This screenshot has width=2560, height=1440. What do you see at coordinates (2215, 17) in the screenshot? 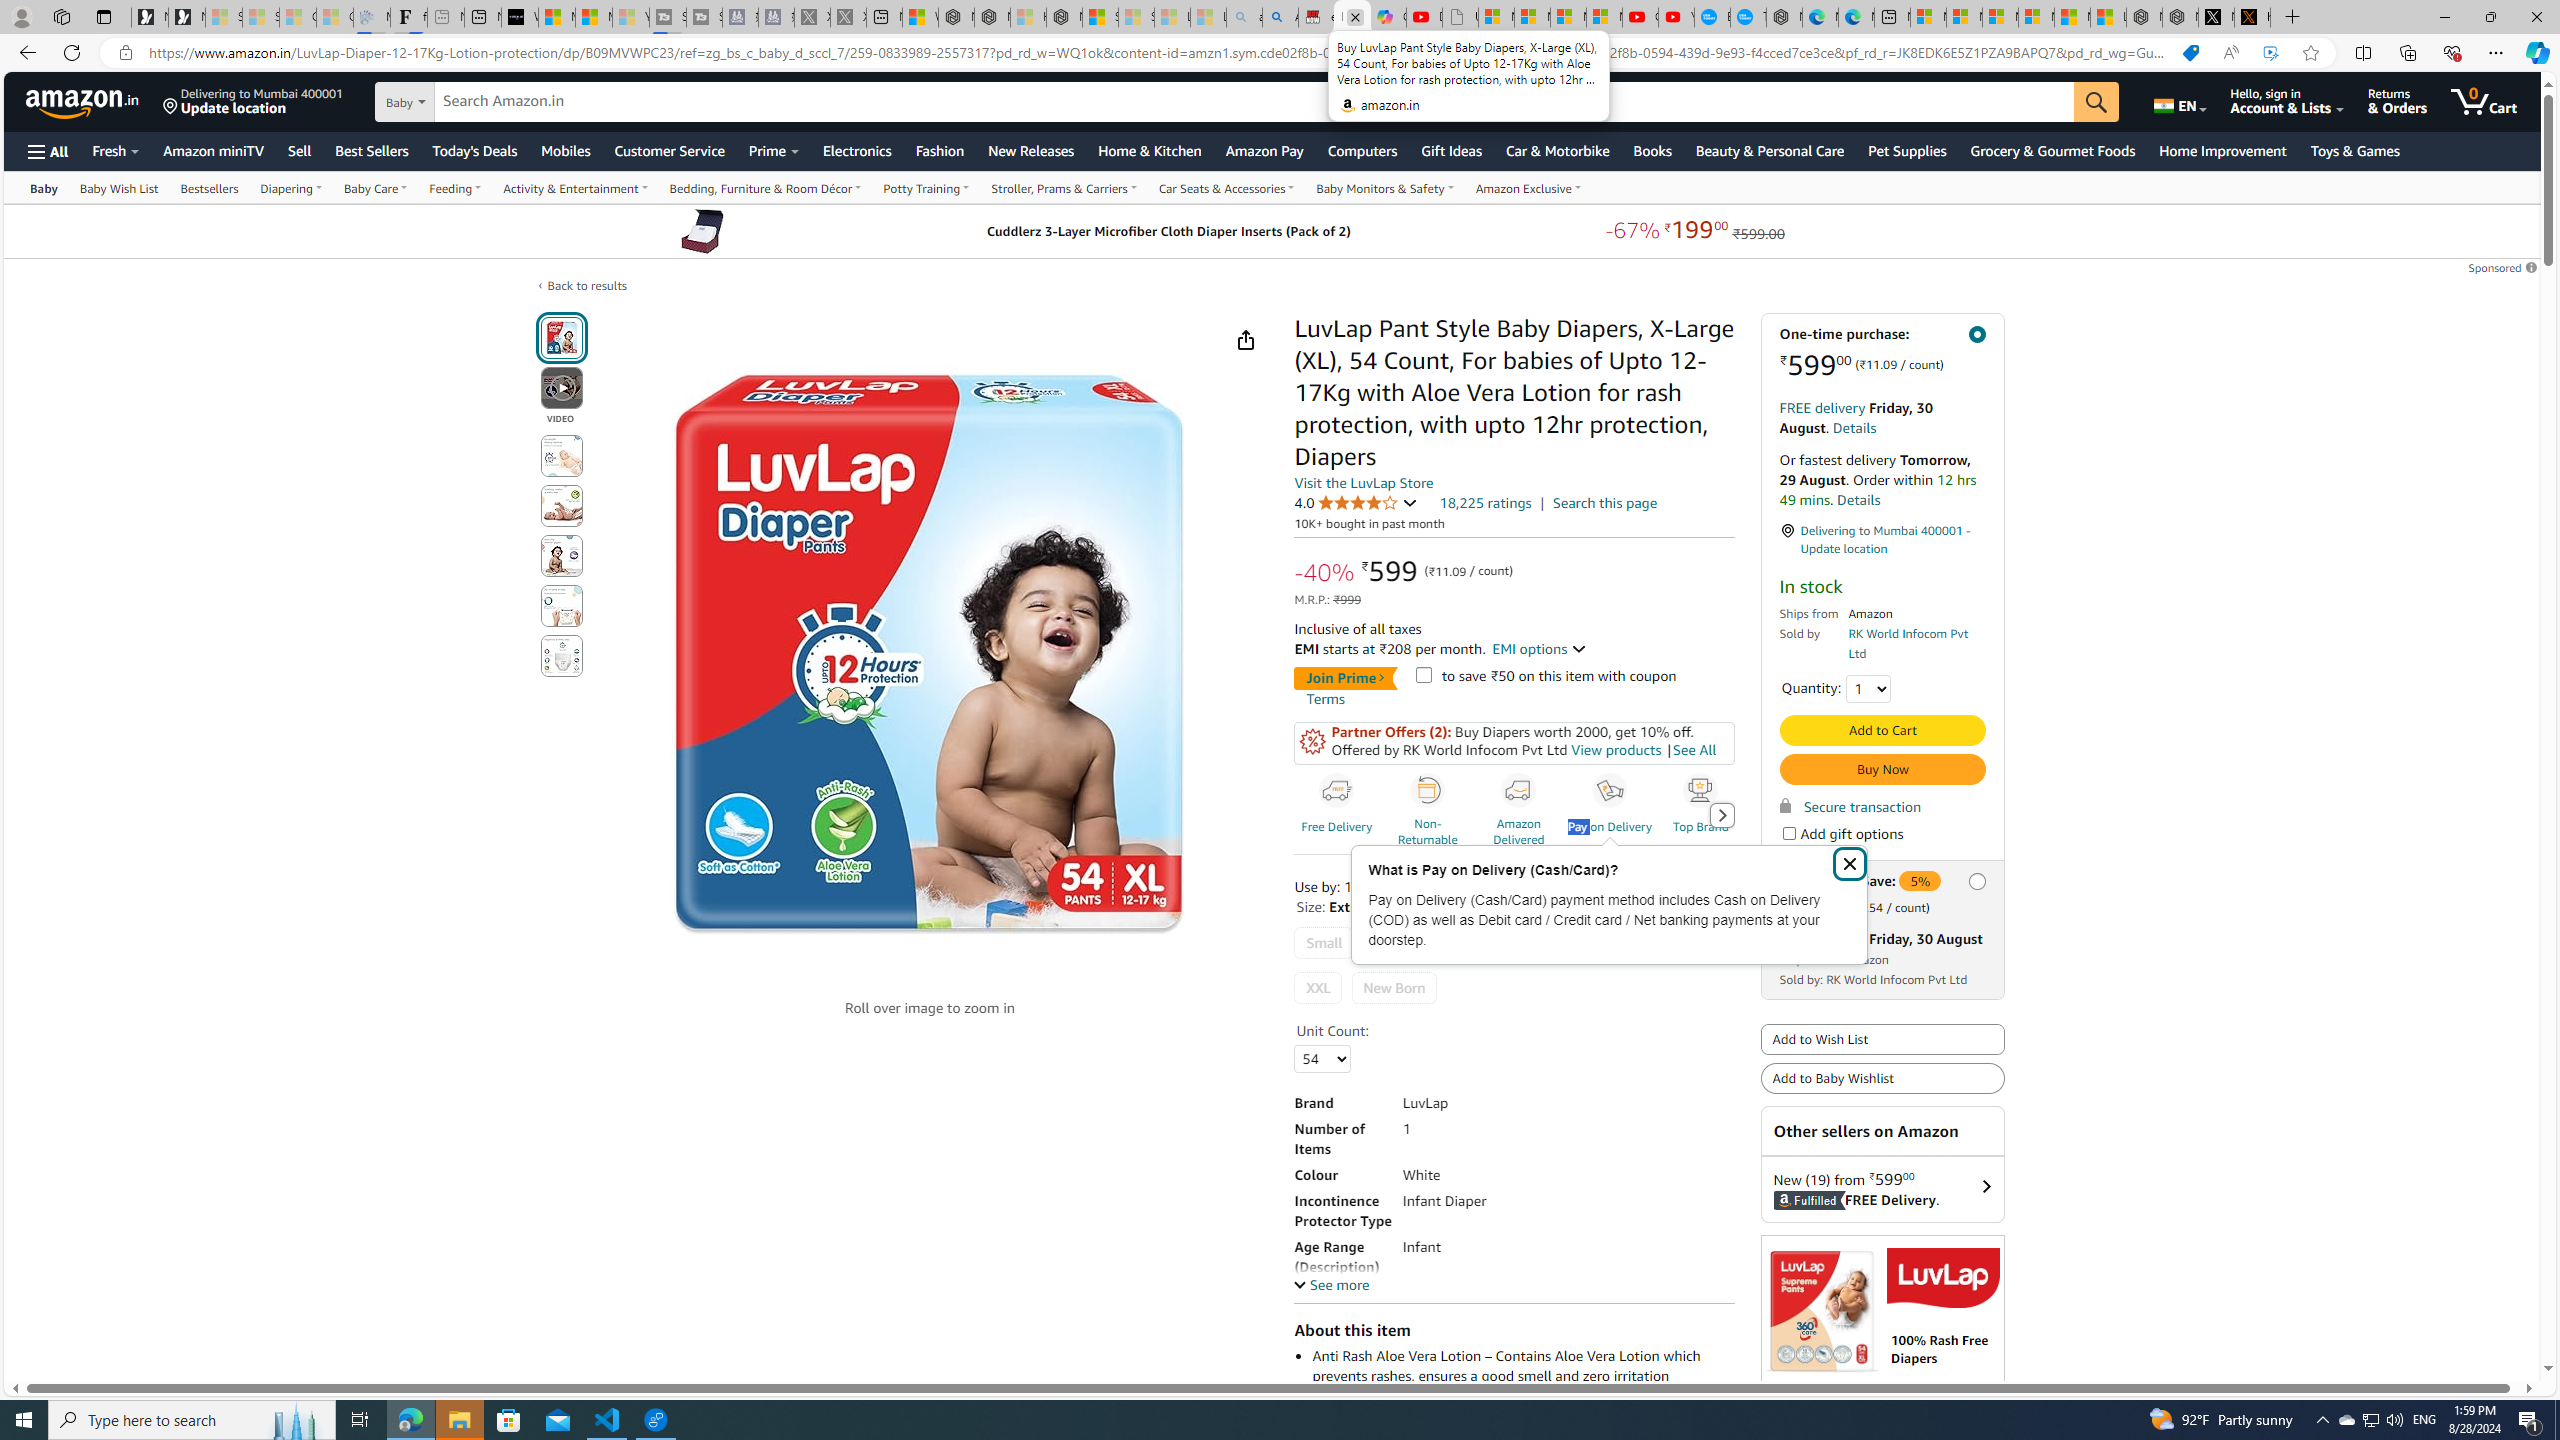
I see `Nordace (@NordaceOfficial) / X` at bounding box center [2215, 17].